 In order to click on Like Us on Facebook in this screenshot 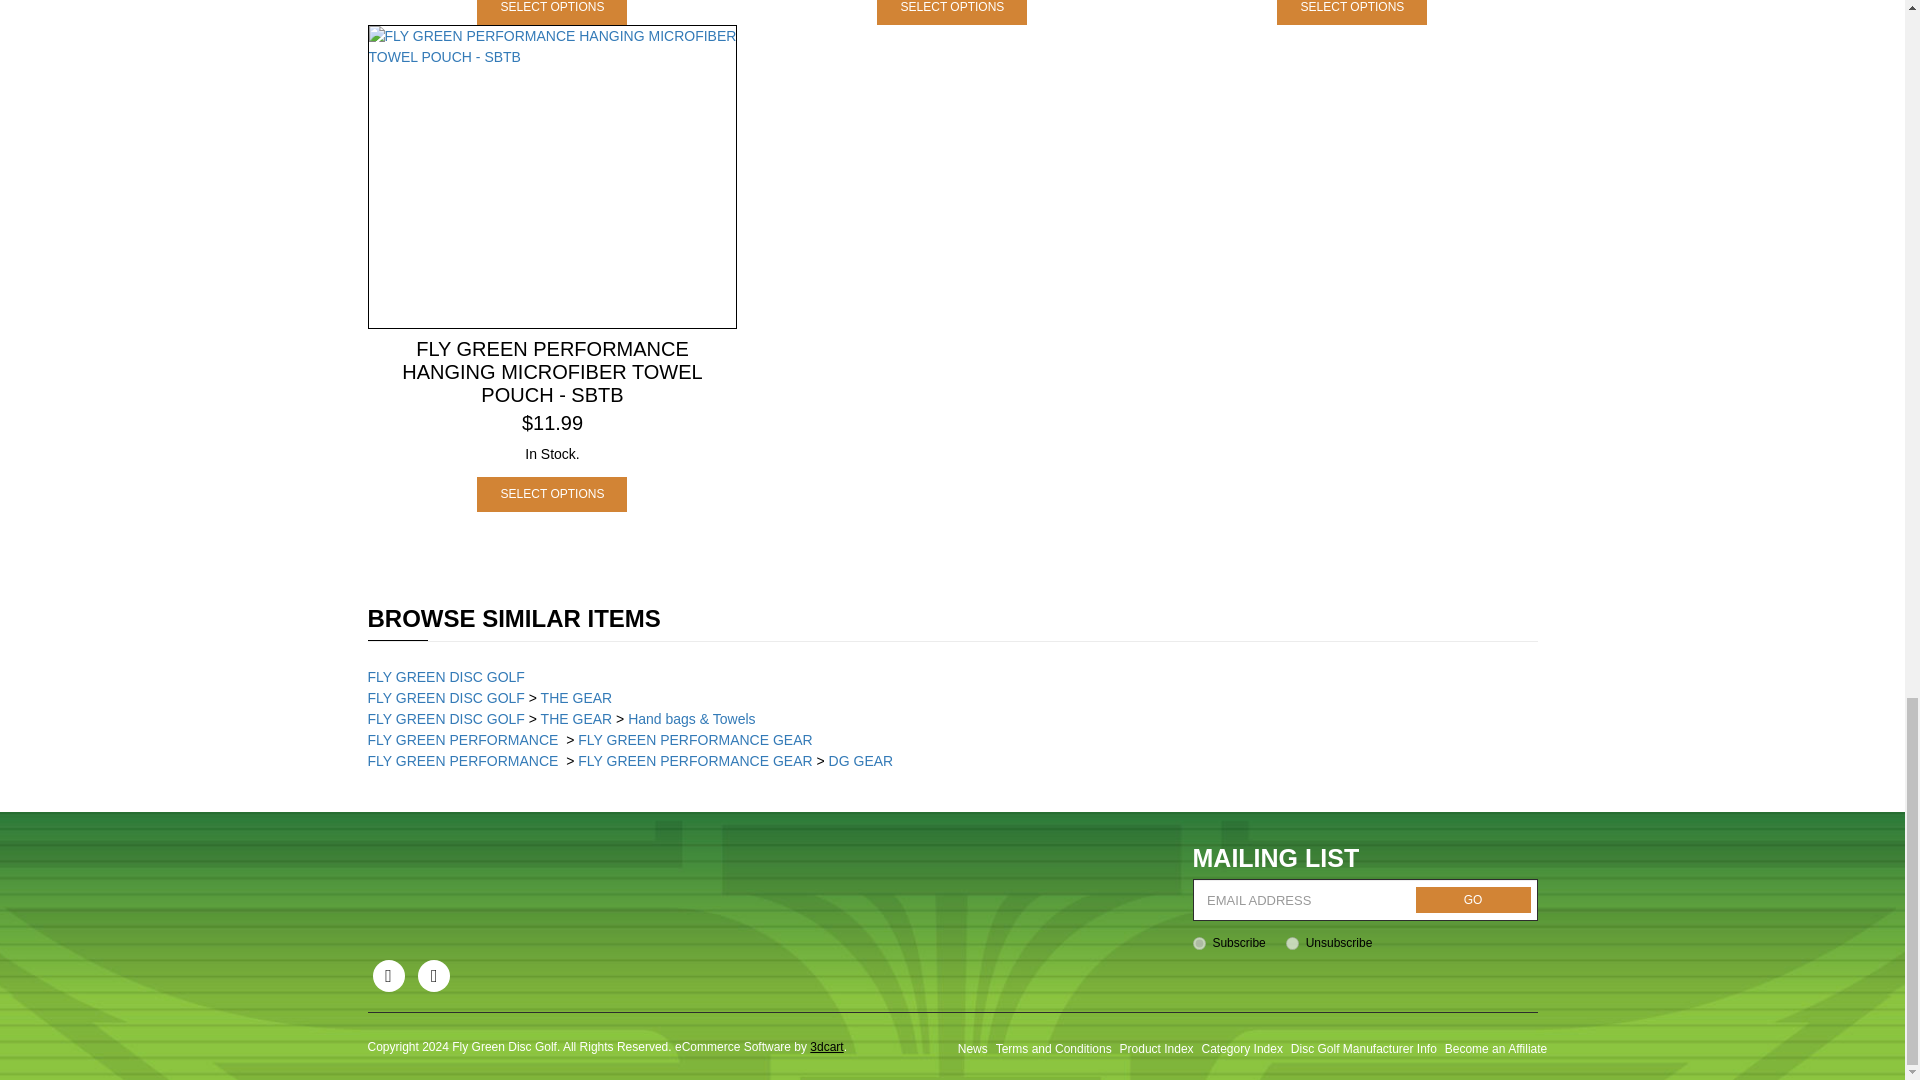, I will do `click(388, 976)`.